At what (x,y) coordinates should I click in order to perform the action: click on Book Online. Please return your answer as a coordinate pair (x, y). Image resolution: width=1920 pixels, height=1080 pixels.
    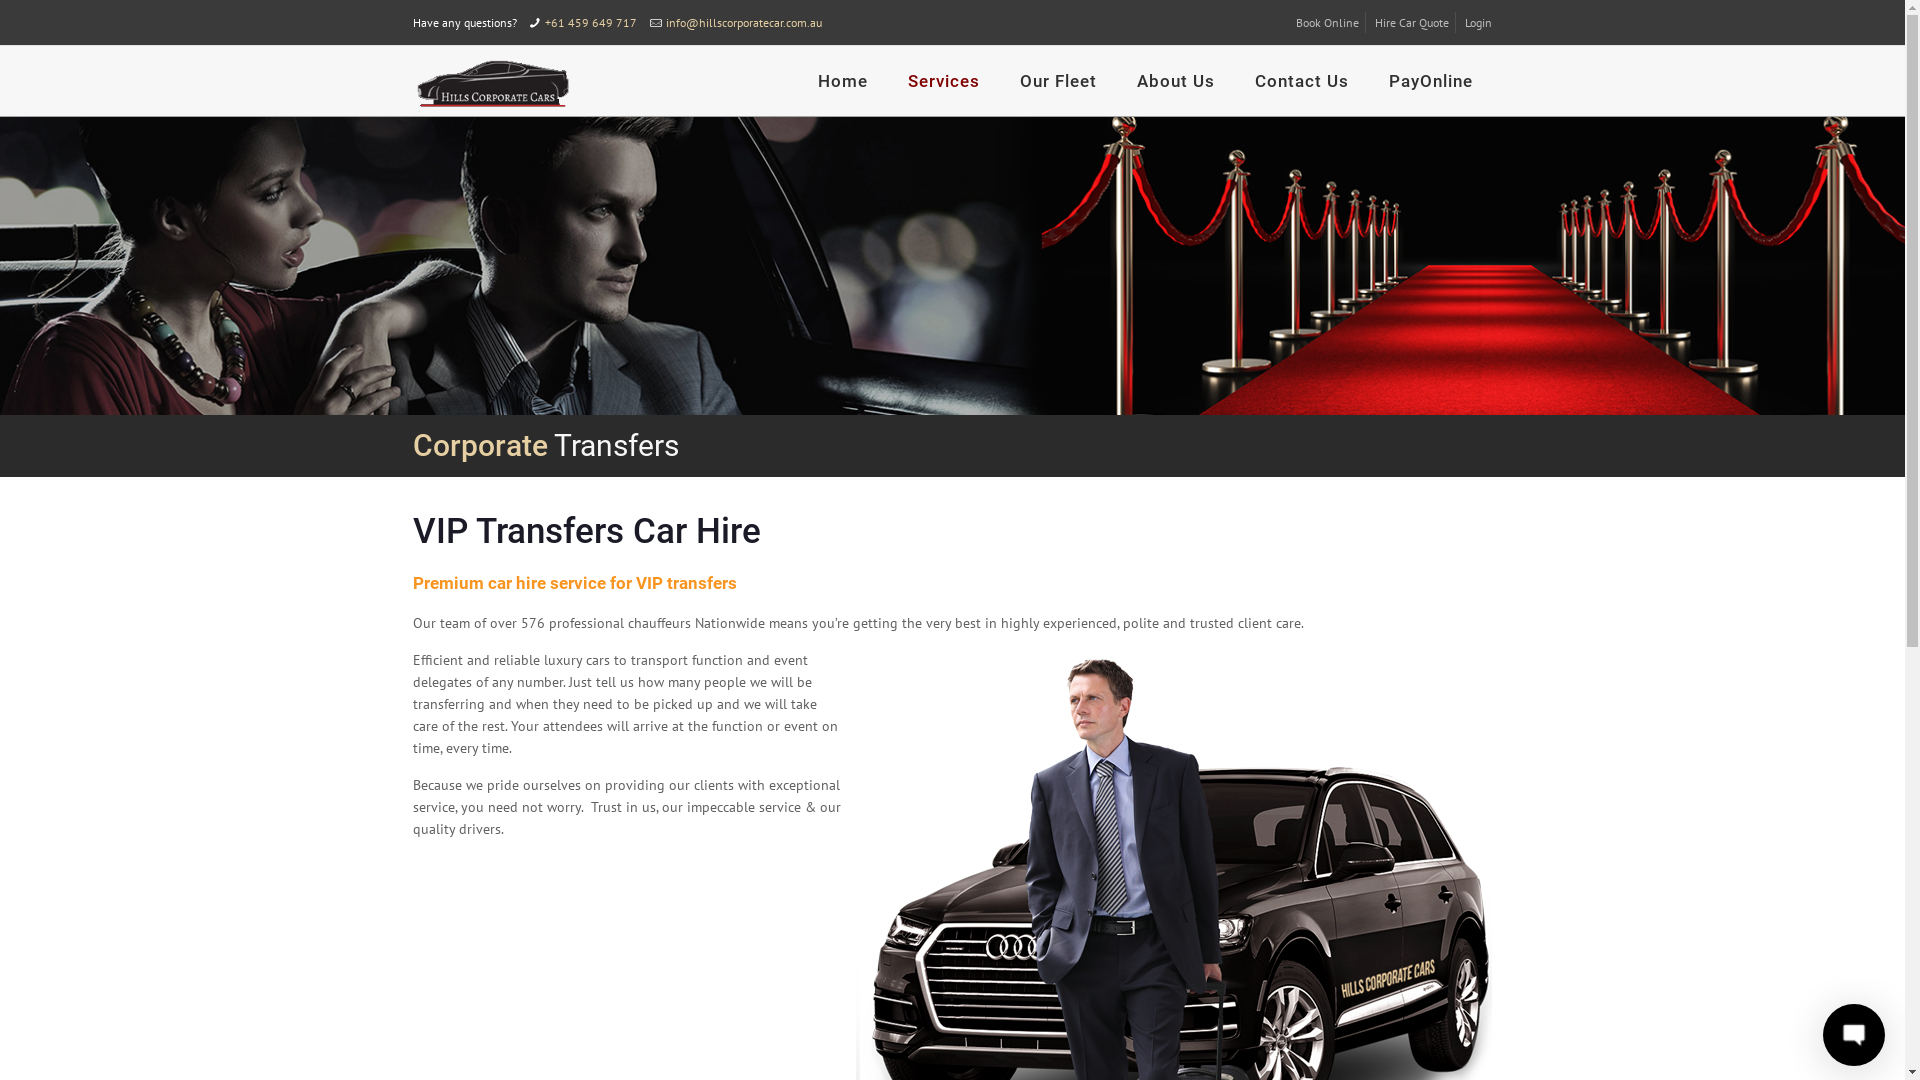
    Looking at the image, I should click on (1328, 22).